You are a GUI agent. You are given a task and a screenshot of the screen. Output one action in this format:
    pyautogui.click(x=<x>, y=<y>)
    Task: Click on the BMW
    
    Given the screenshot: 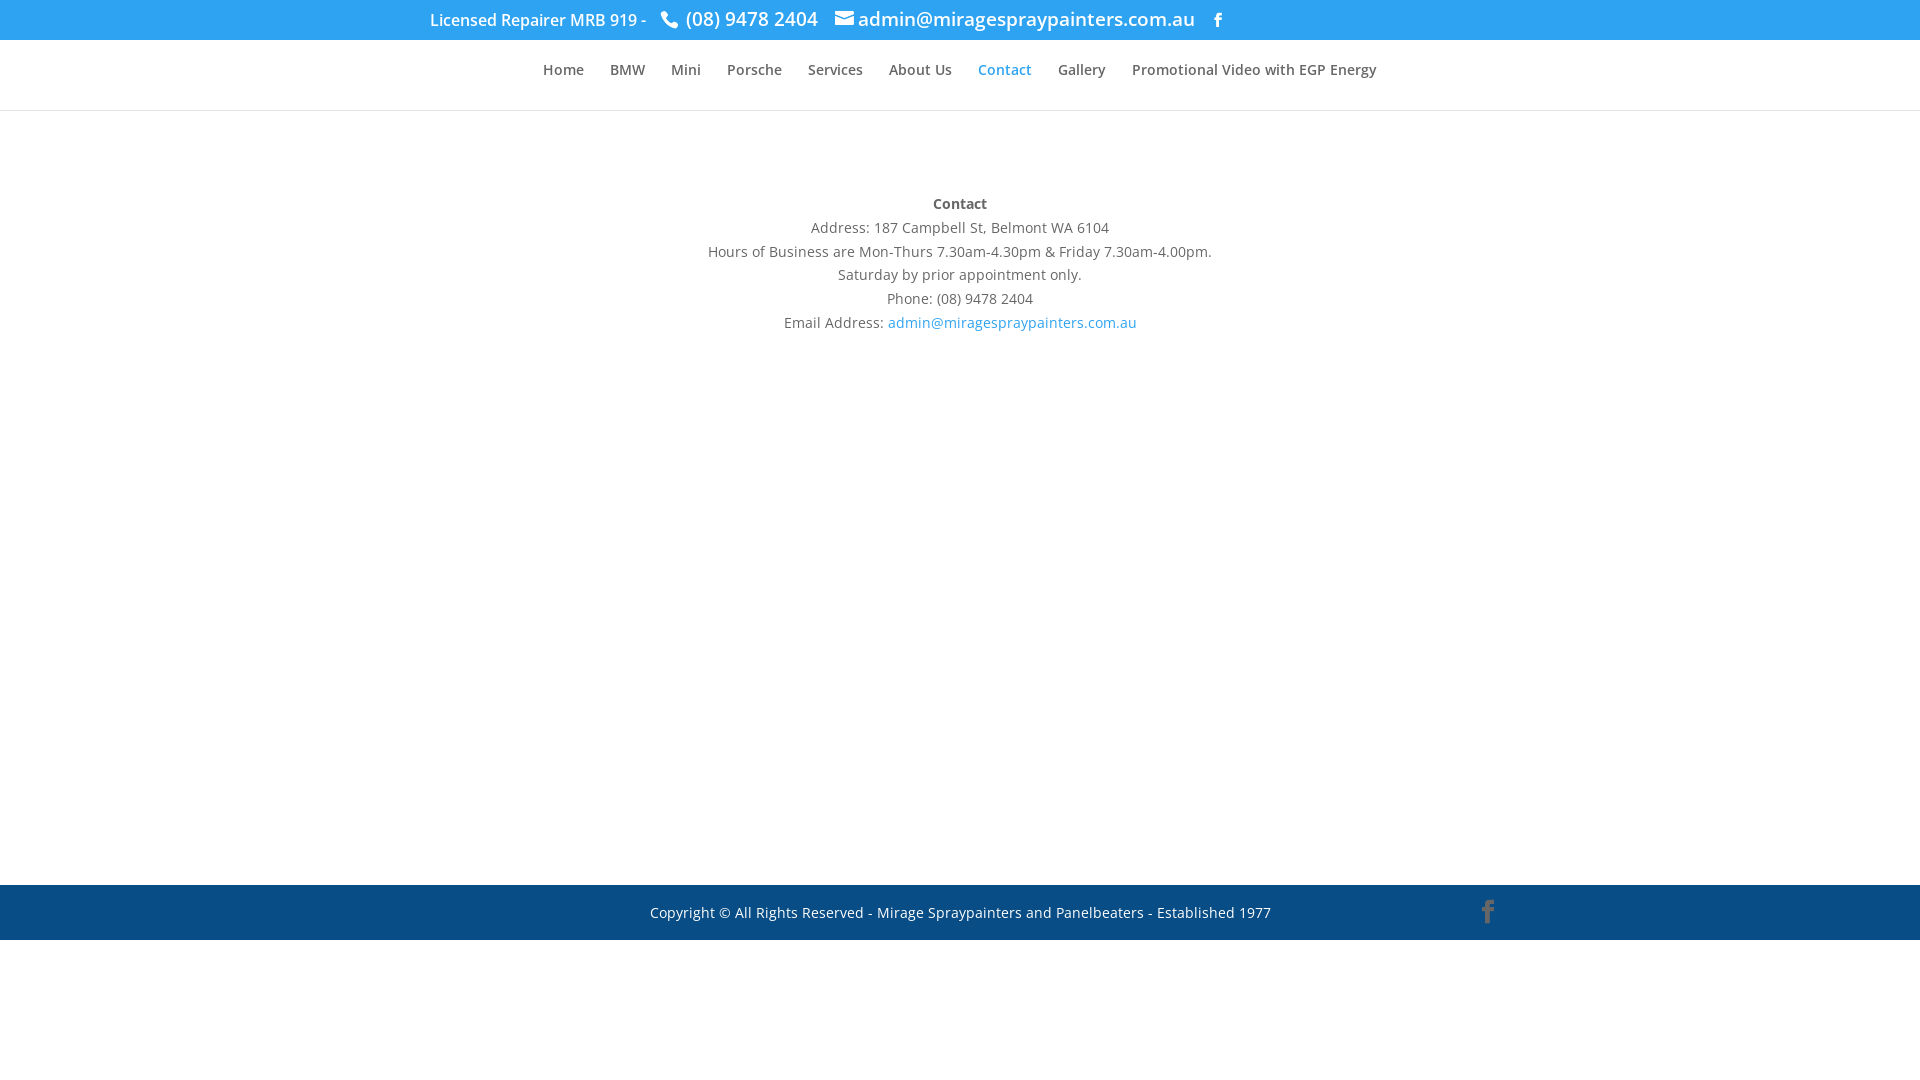 What is the action you would take?
    pyautogui.click(x=628, y=86)
    